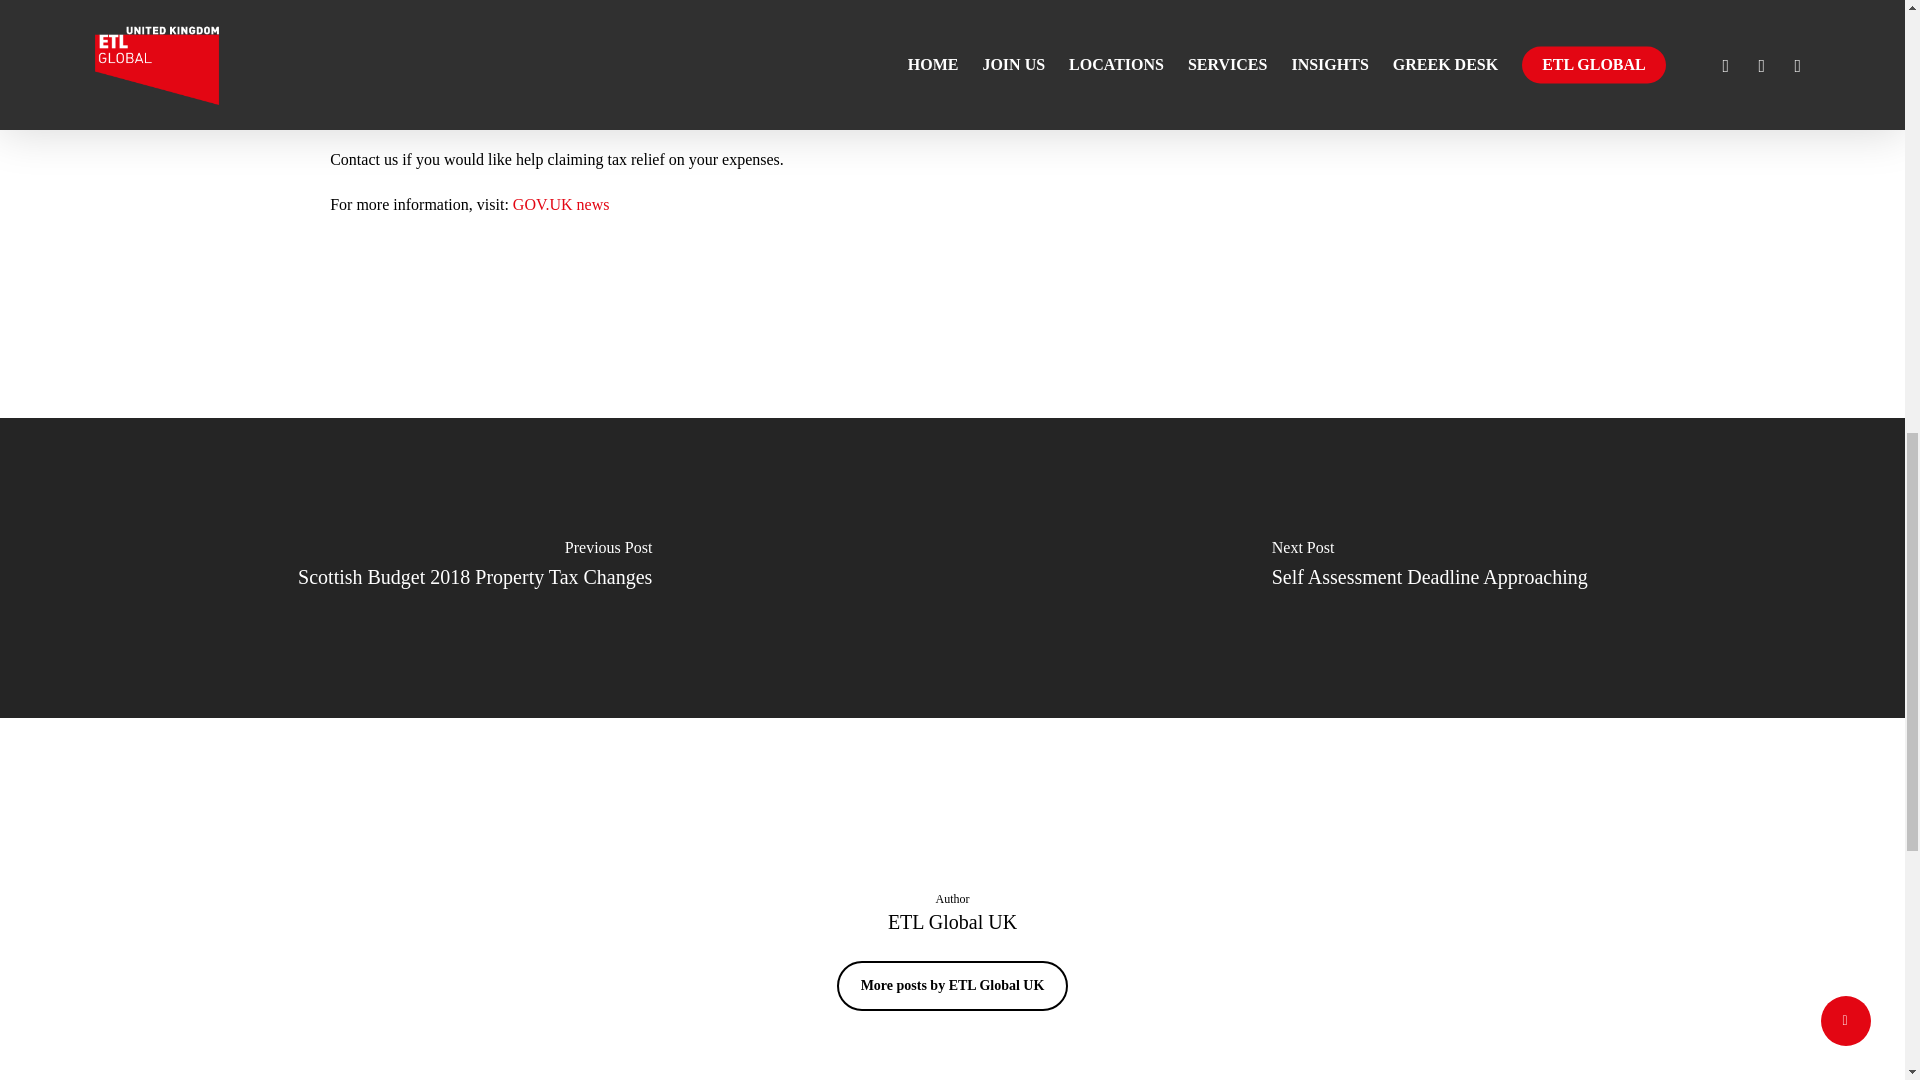  What do you see at coordinates (953, 986) in the screenshot?
I see `More posts by ETL Global UK` at bounding box center [953, 986].